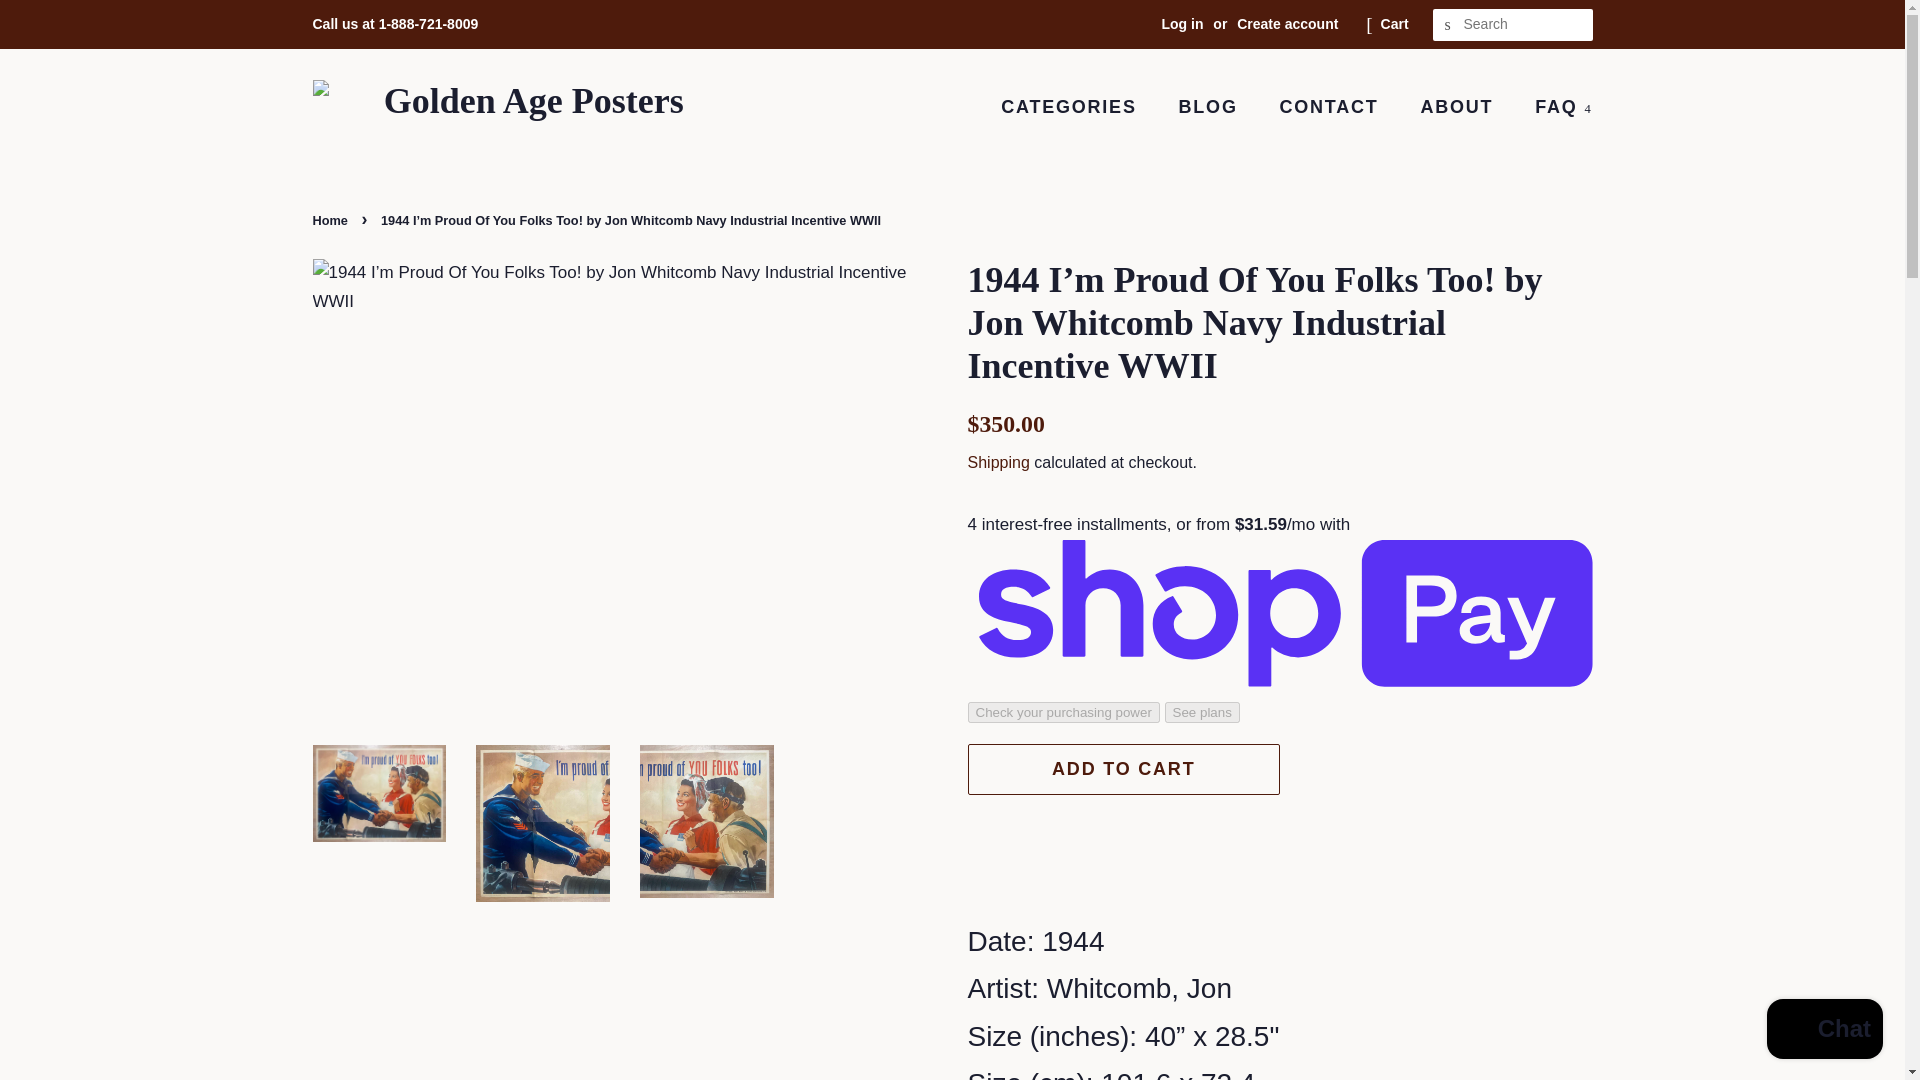  Describe the element at coordinates (1182, 24) in the screenshot. I see `Log in` at that location.